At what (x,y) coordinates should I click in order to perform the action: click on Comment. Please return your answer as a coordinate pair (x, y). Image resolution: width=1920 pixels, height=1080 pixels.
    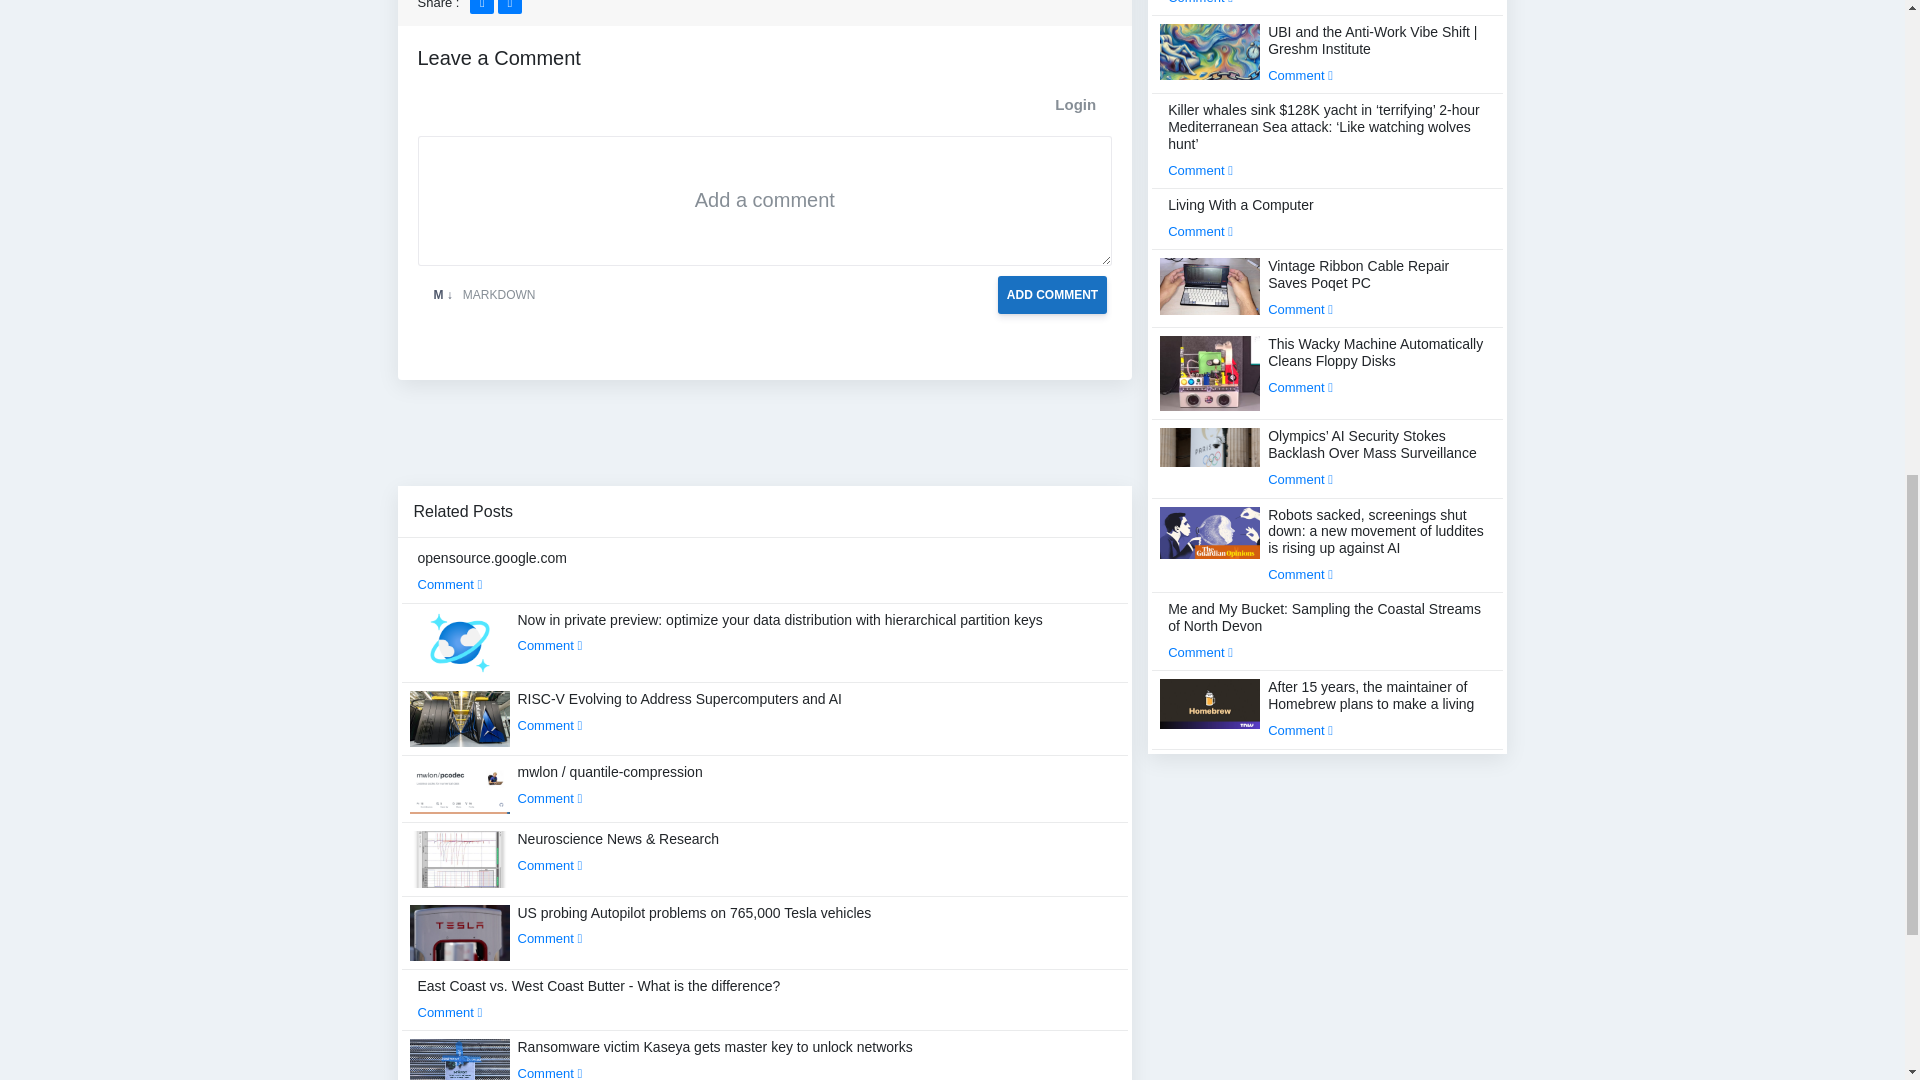
    Looking at the image, I should click on (550, 864).